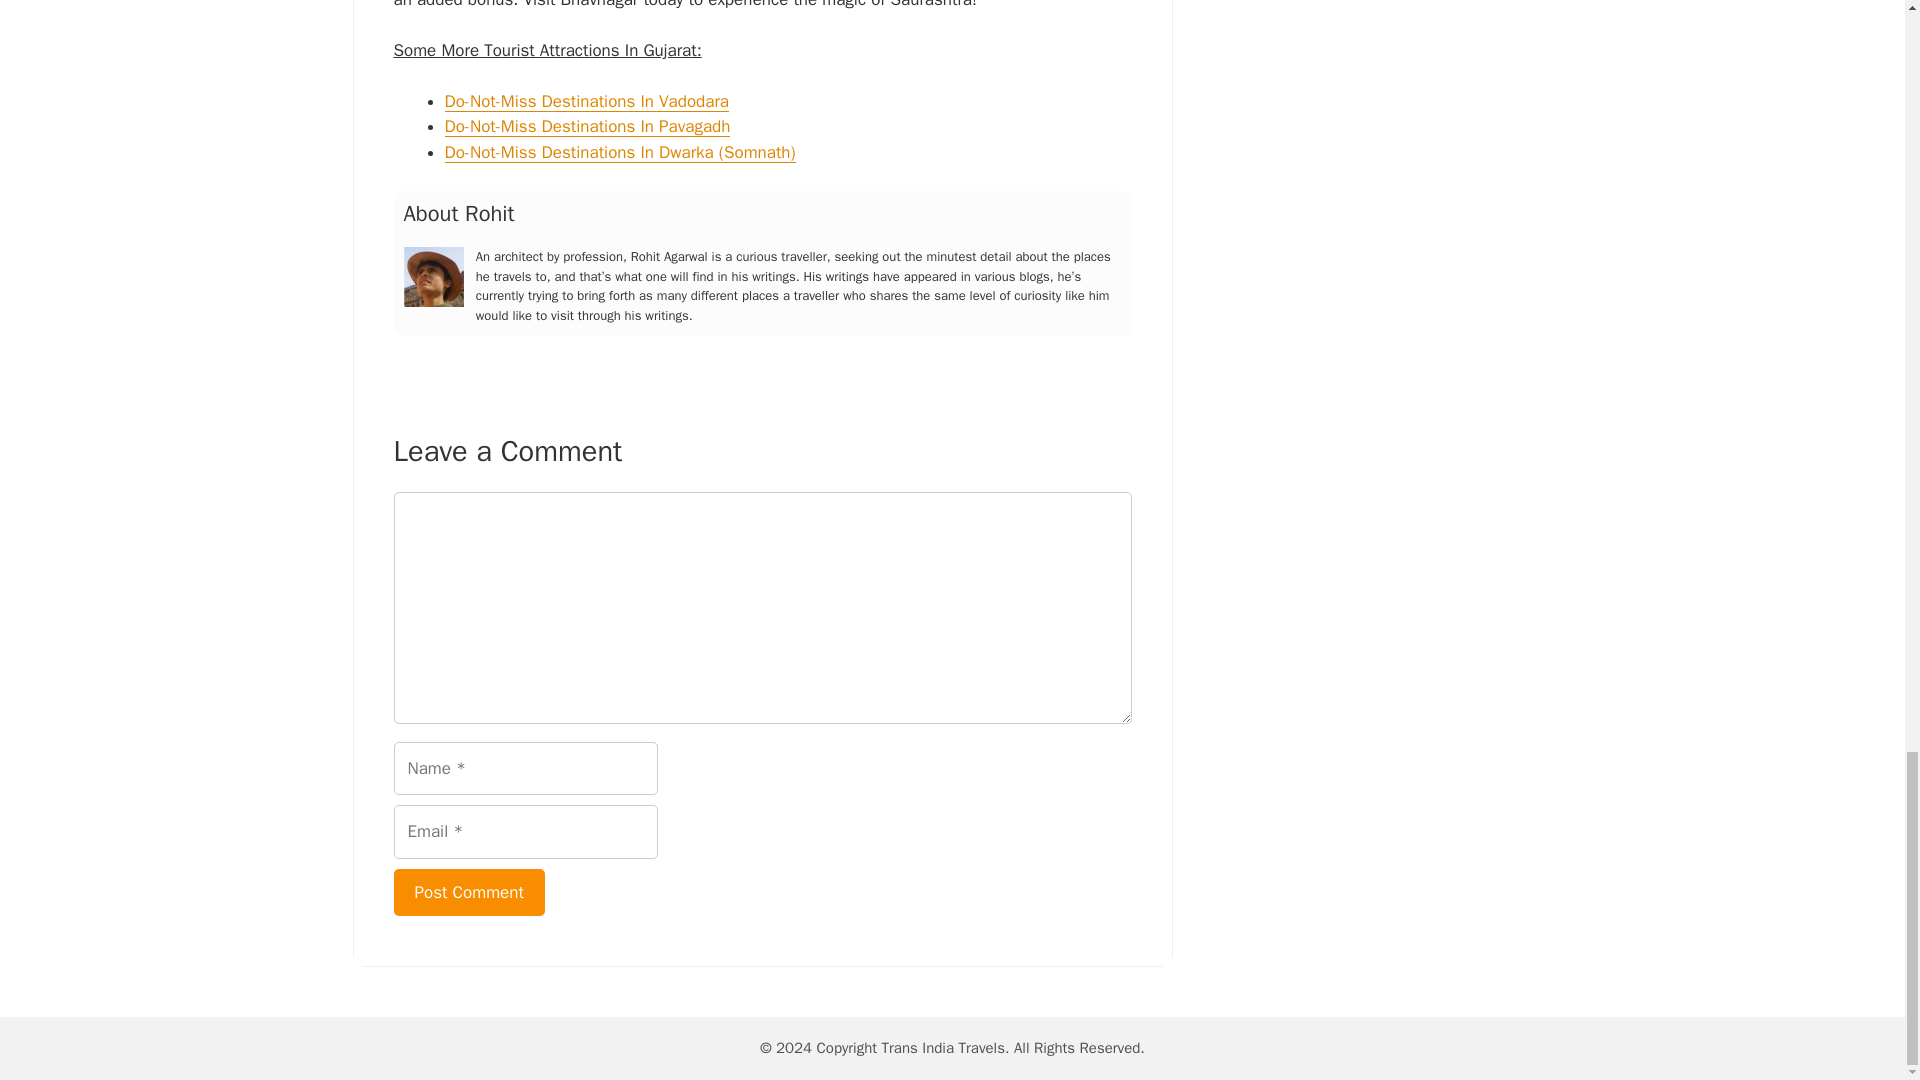 The width and height of the screenshot is (1920, 1080). What do you see at coordinates (469, 892) in the screenshot?
I see `Post Comment` at bounding box center [469, 892].